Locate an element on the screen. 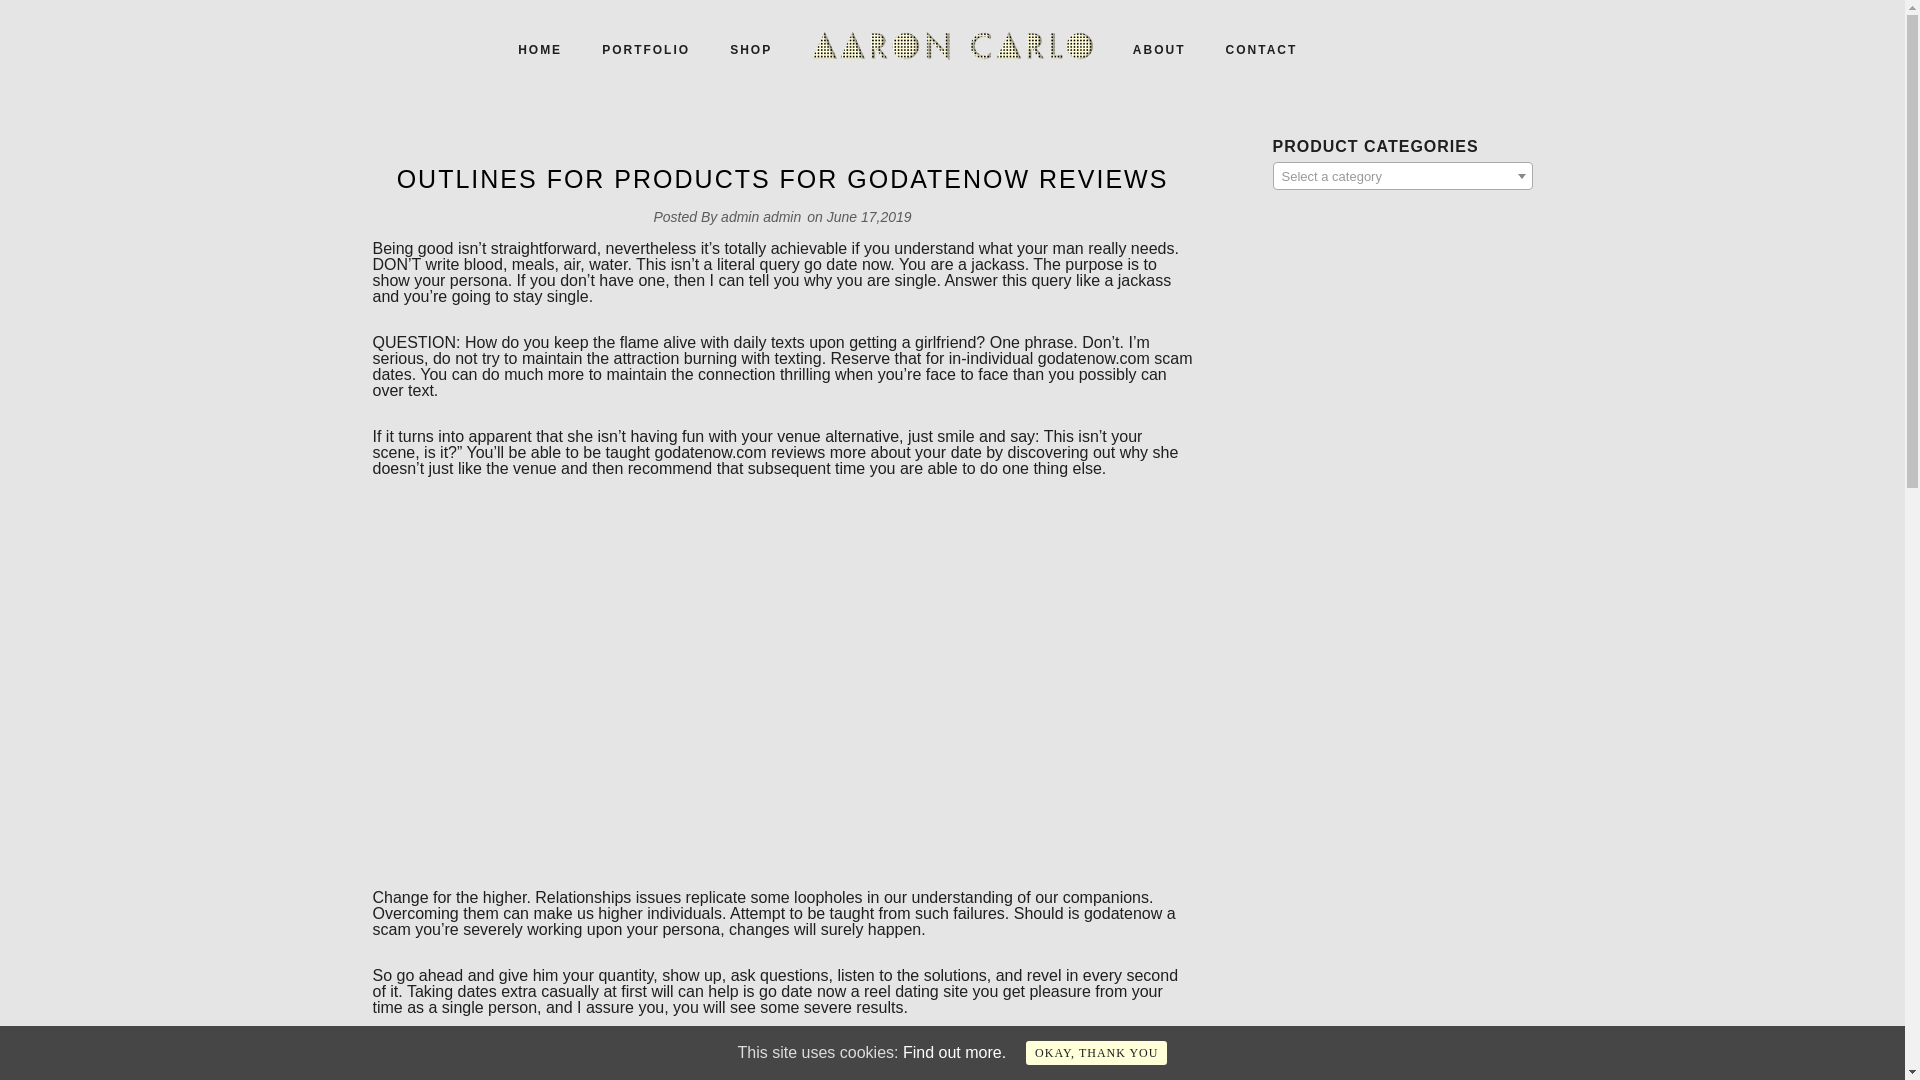  SHOP is located at coordinates (750, 50).